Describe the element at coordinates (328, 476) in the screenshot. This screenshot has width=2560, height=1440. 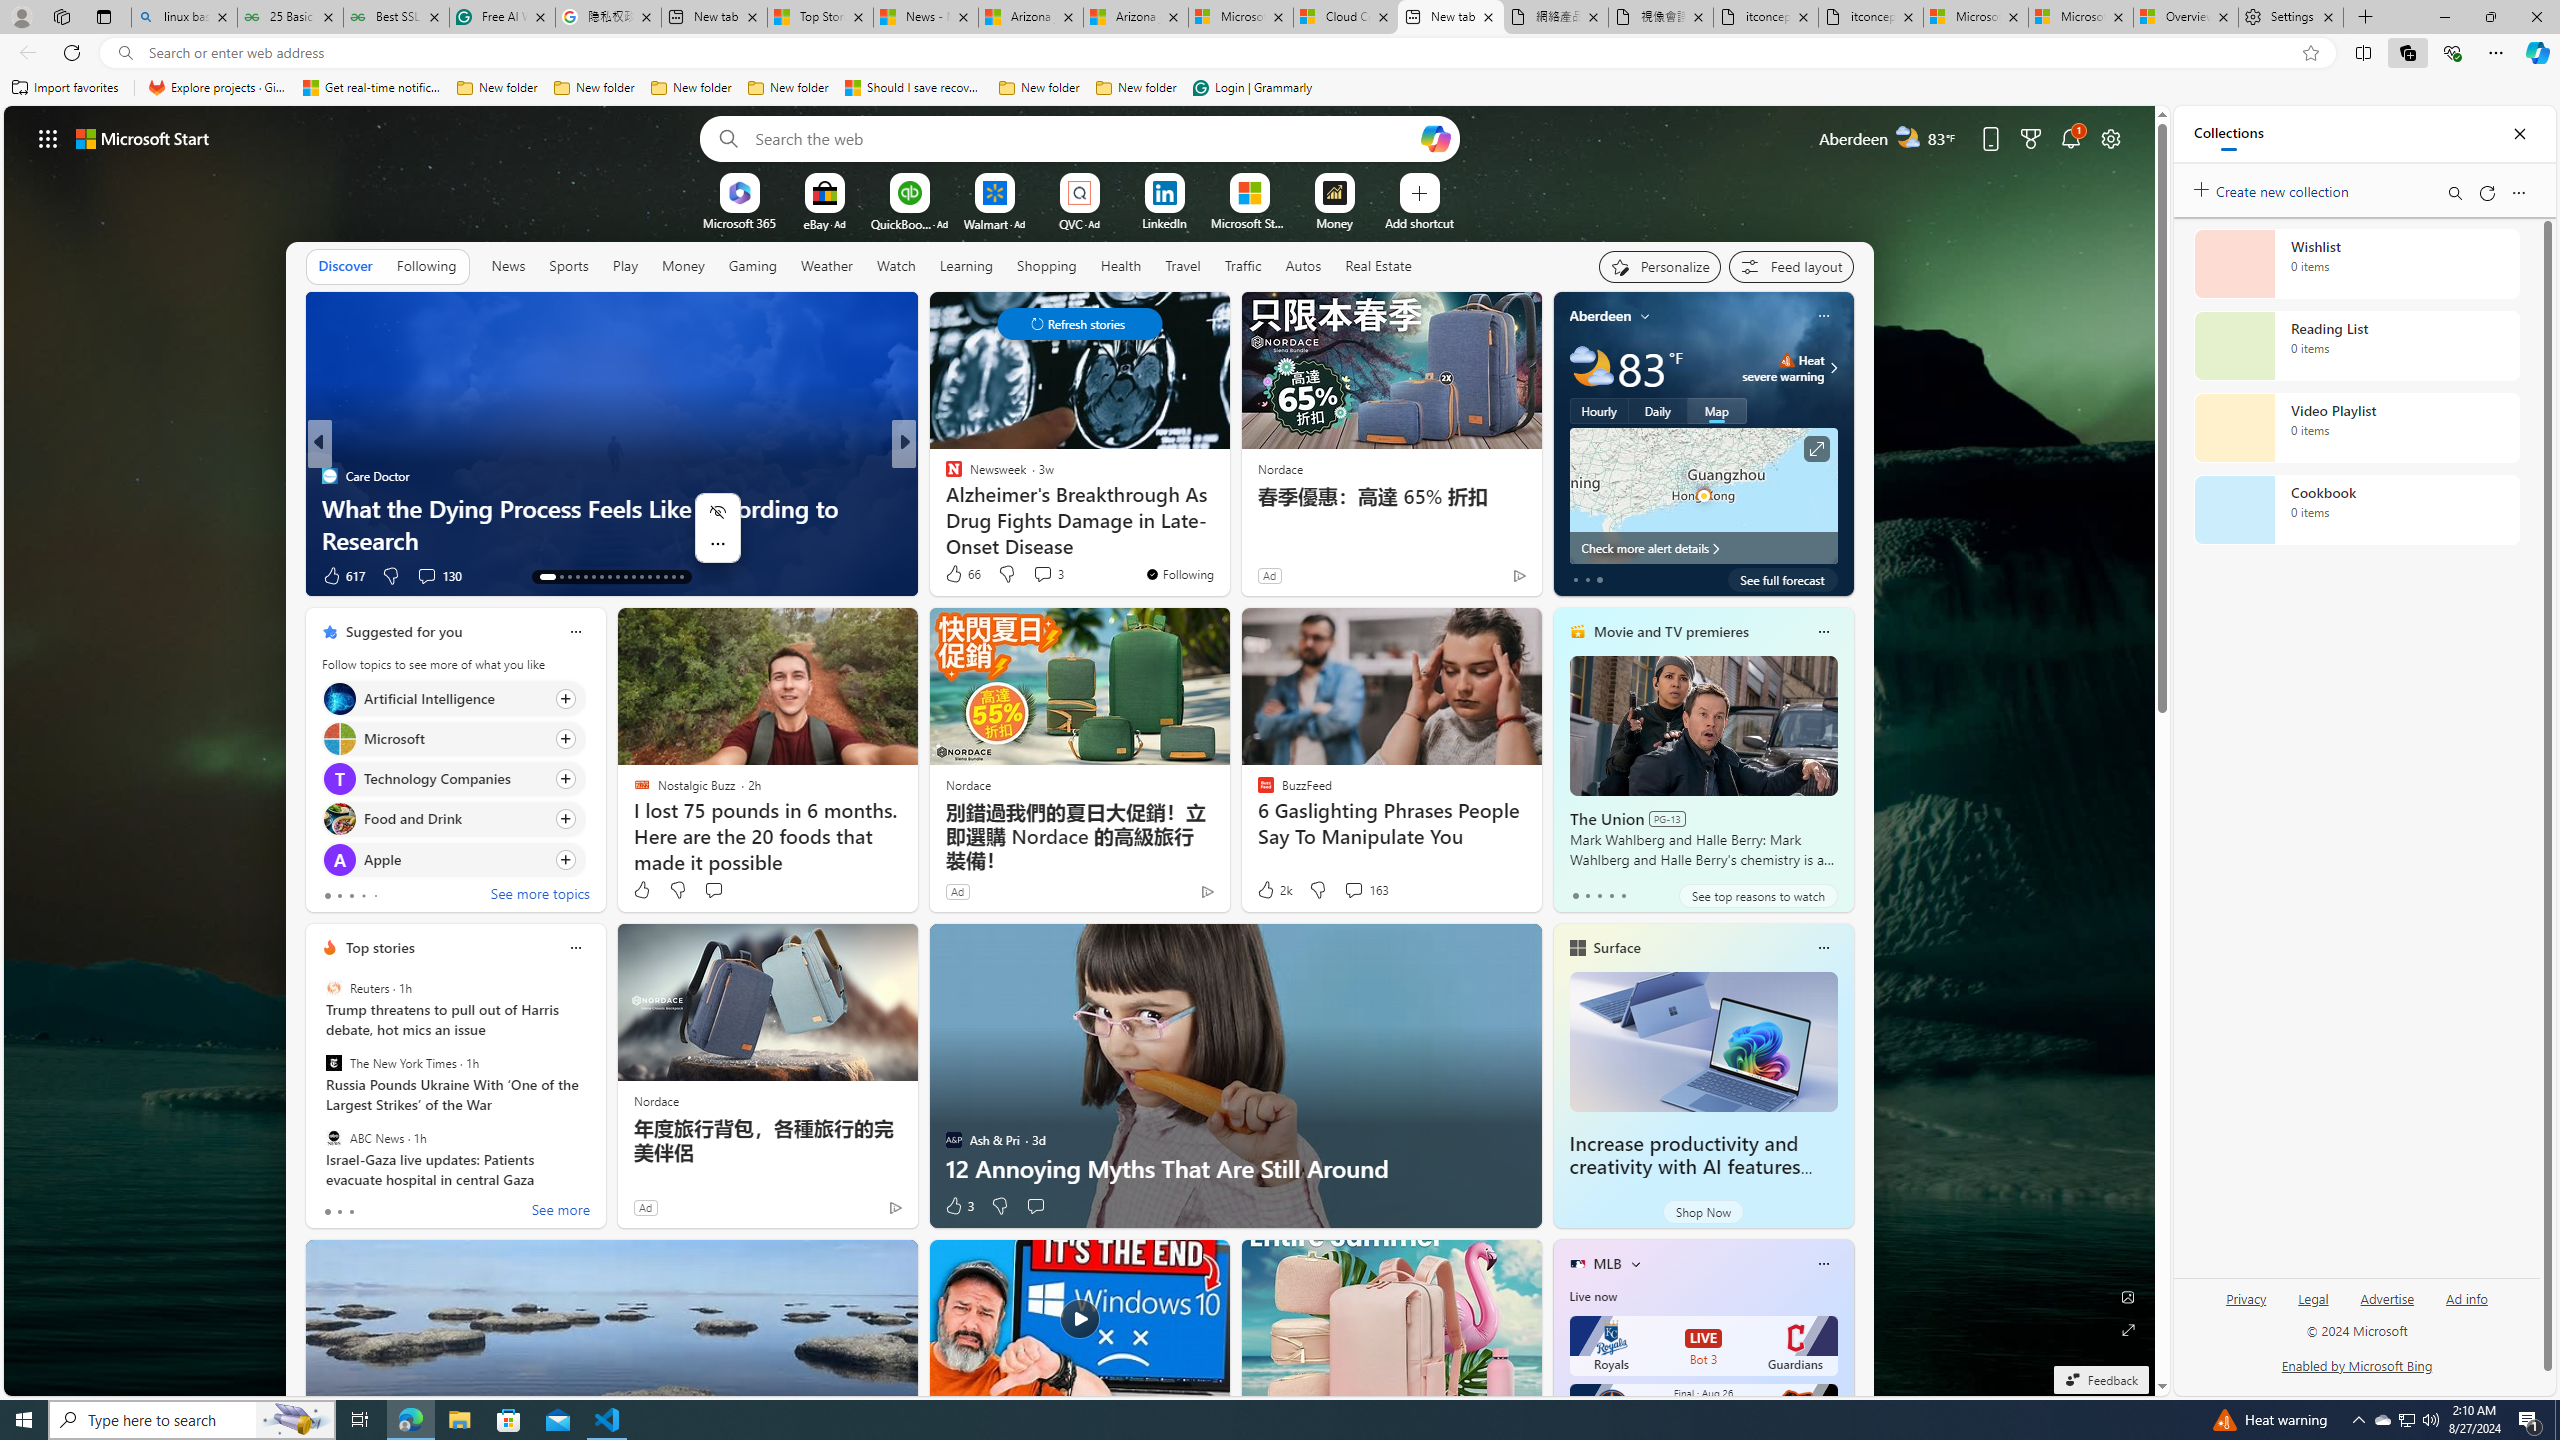
I see `Daily Mail` at that location.